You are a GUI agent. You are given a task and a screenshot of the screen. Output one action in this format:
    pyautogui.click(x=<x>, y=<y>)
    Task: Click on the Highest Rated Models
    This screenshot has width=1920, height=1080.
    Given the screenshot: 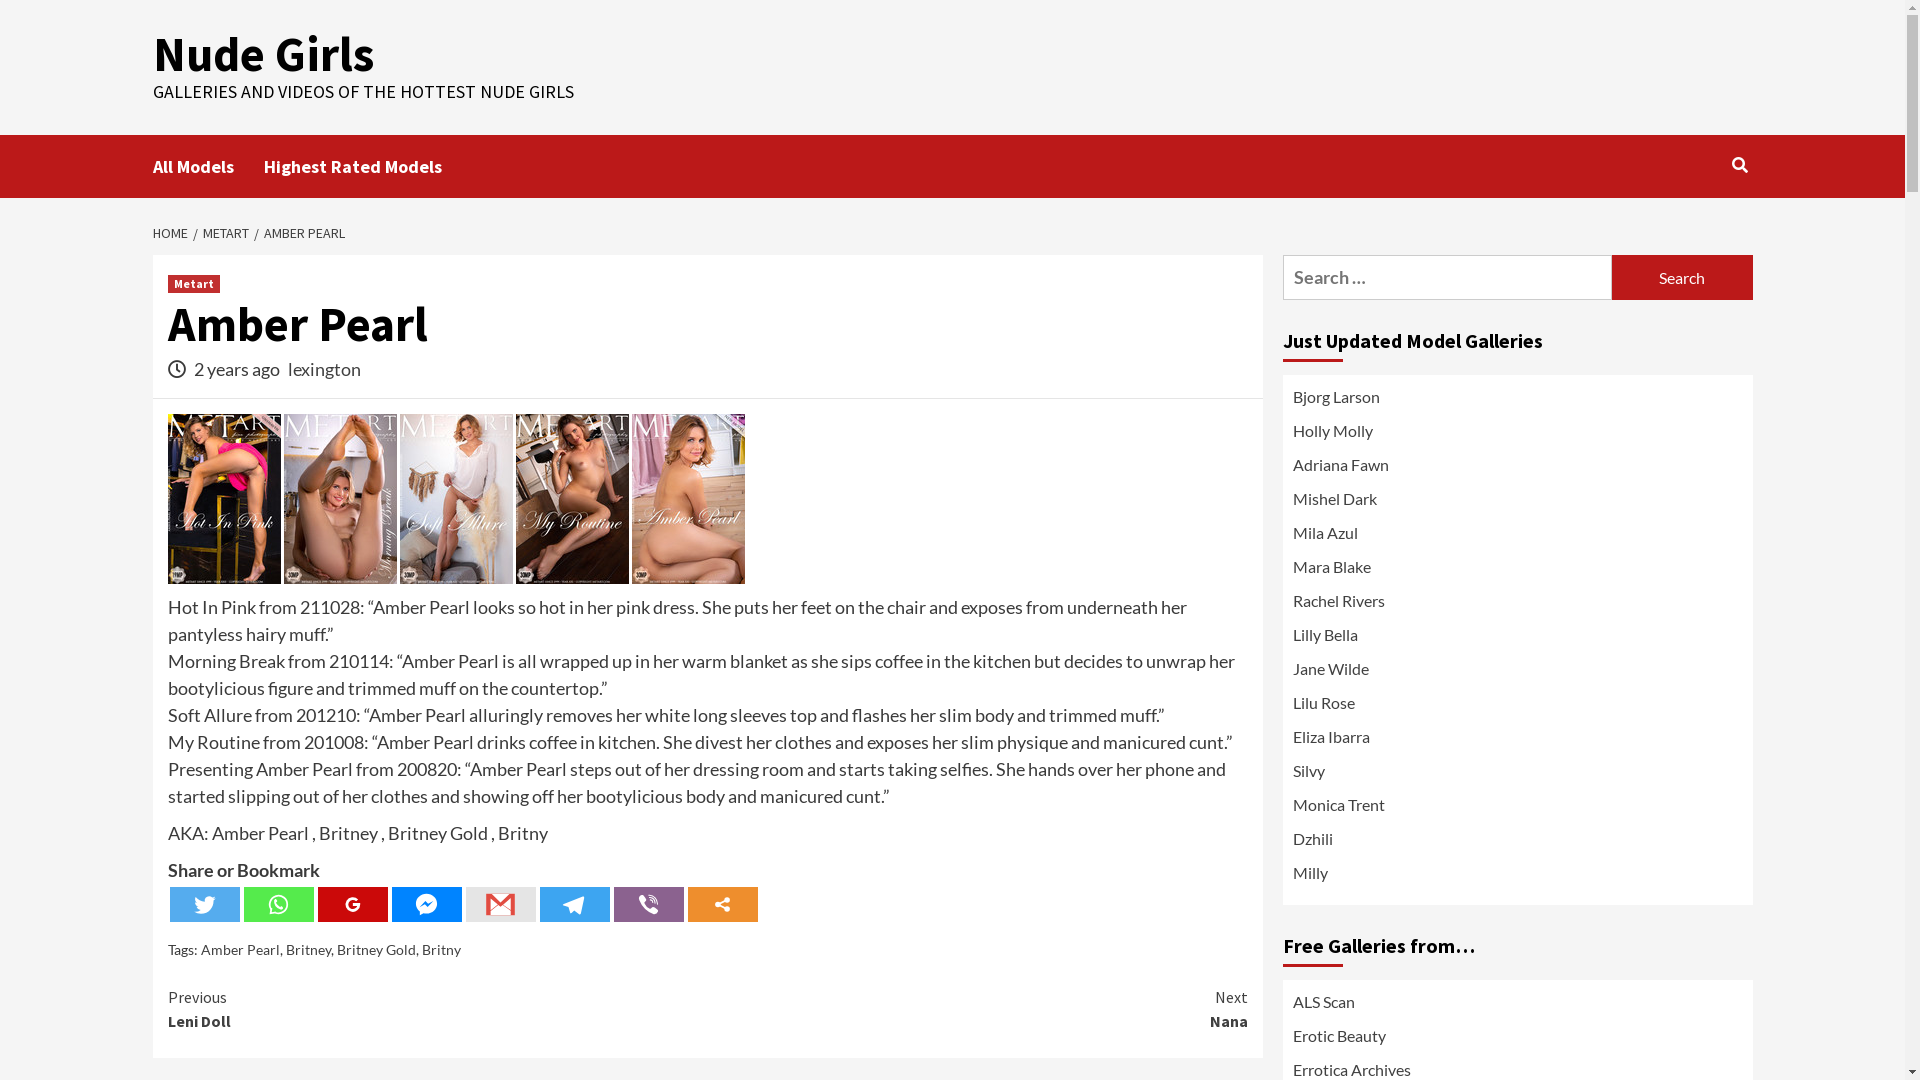 What is the action you would take?
    pyautogui.click(x=368, y=166)
    